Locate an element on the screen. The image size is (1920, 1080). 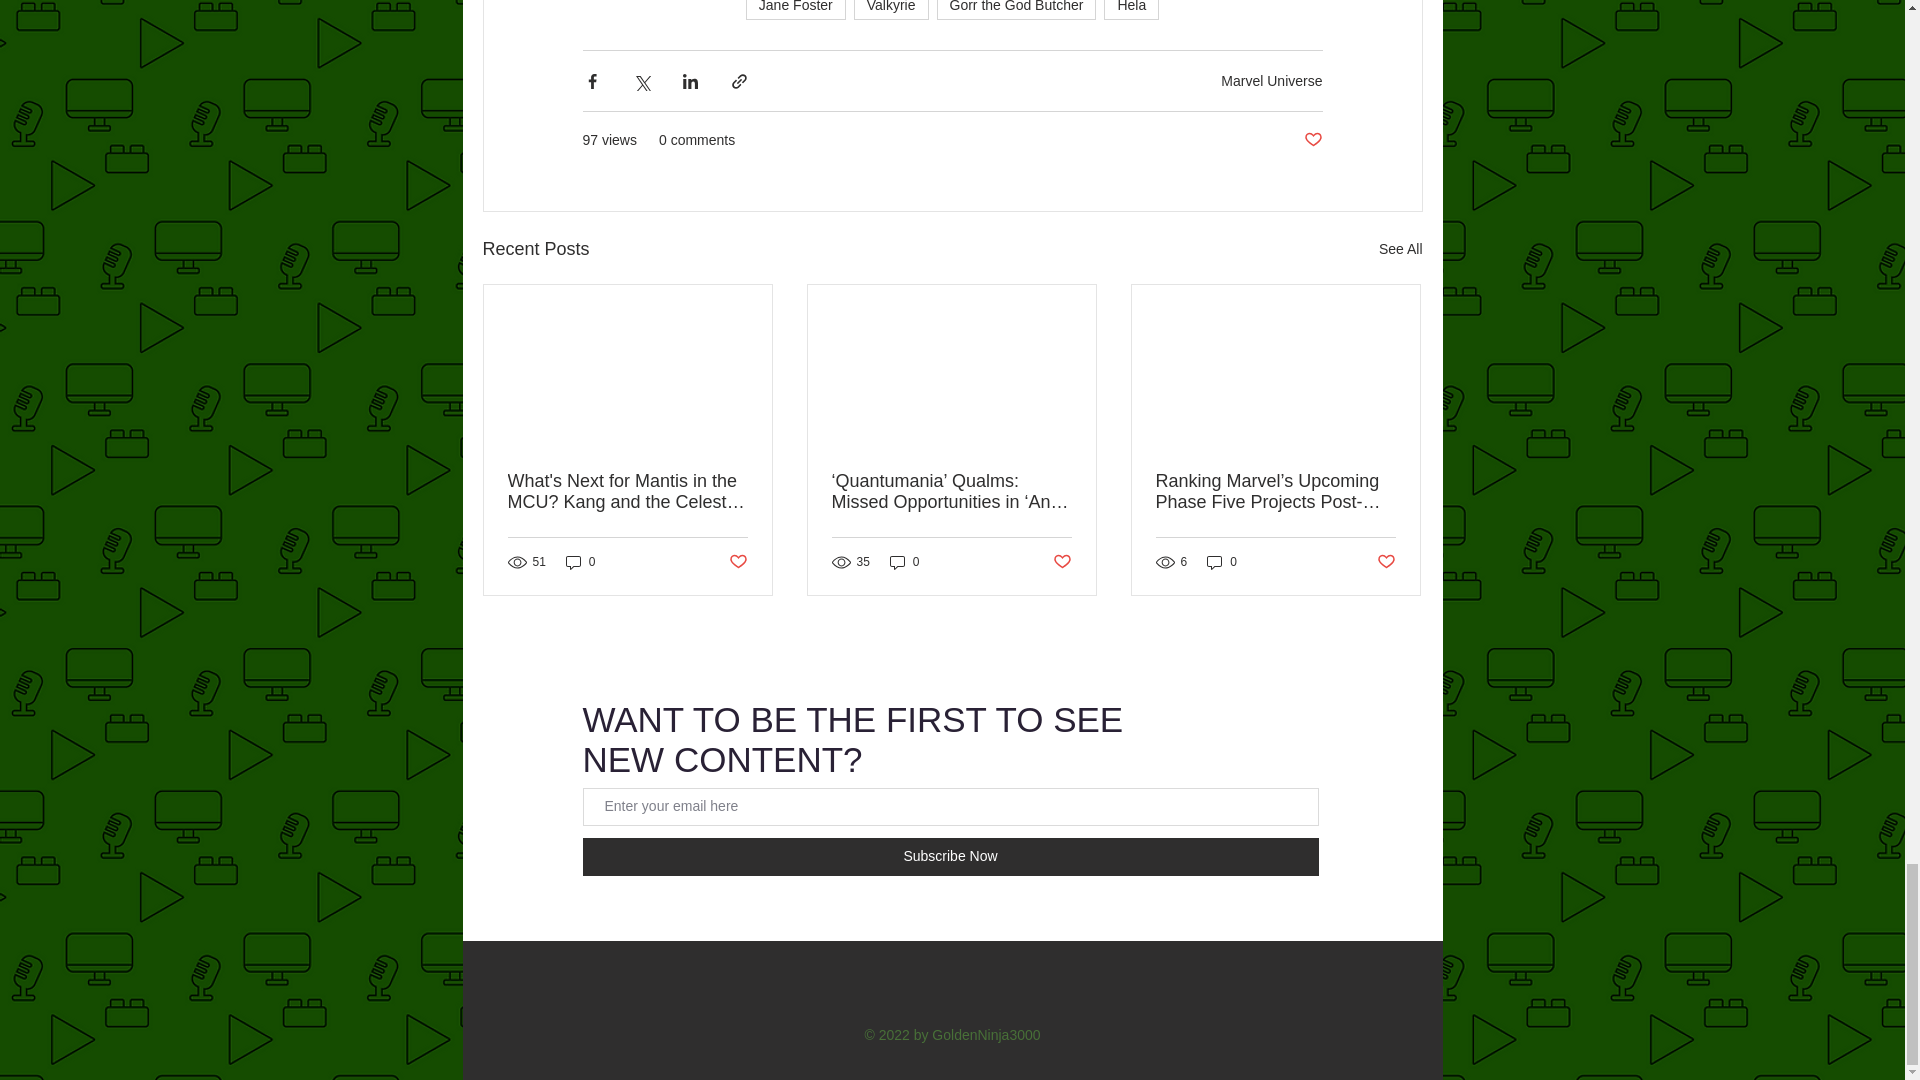
See All is located at coordinates (1400, 249).